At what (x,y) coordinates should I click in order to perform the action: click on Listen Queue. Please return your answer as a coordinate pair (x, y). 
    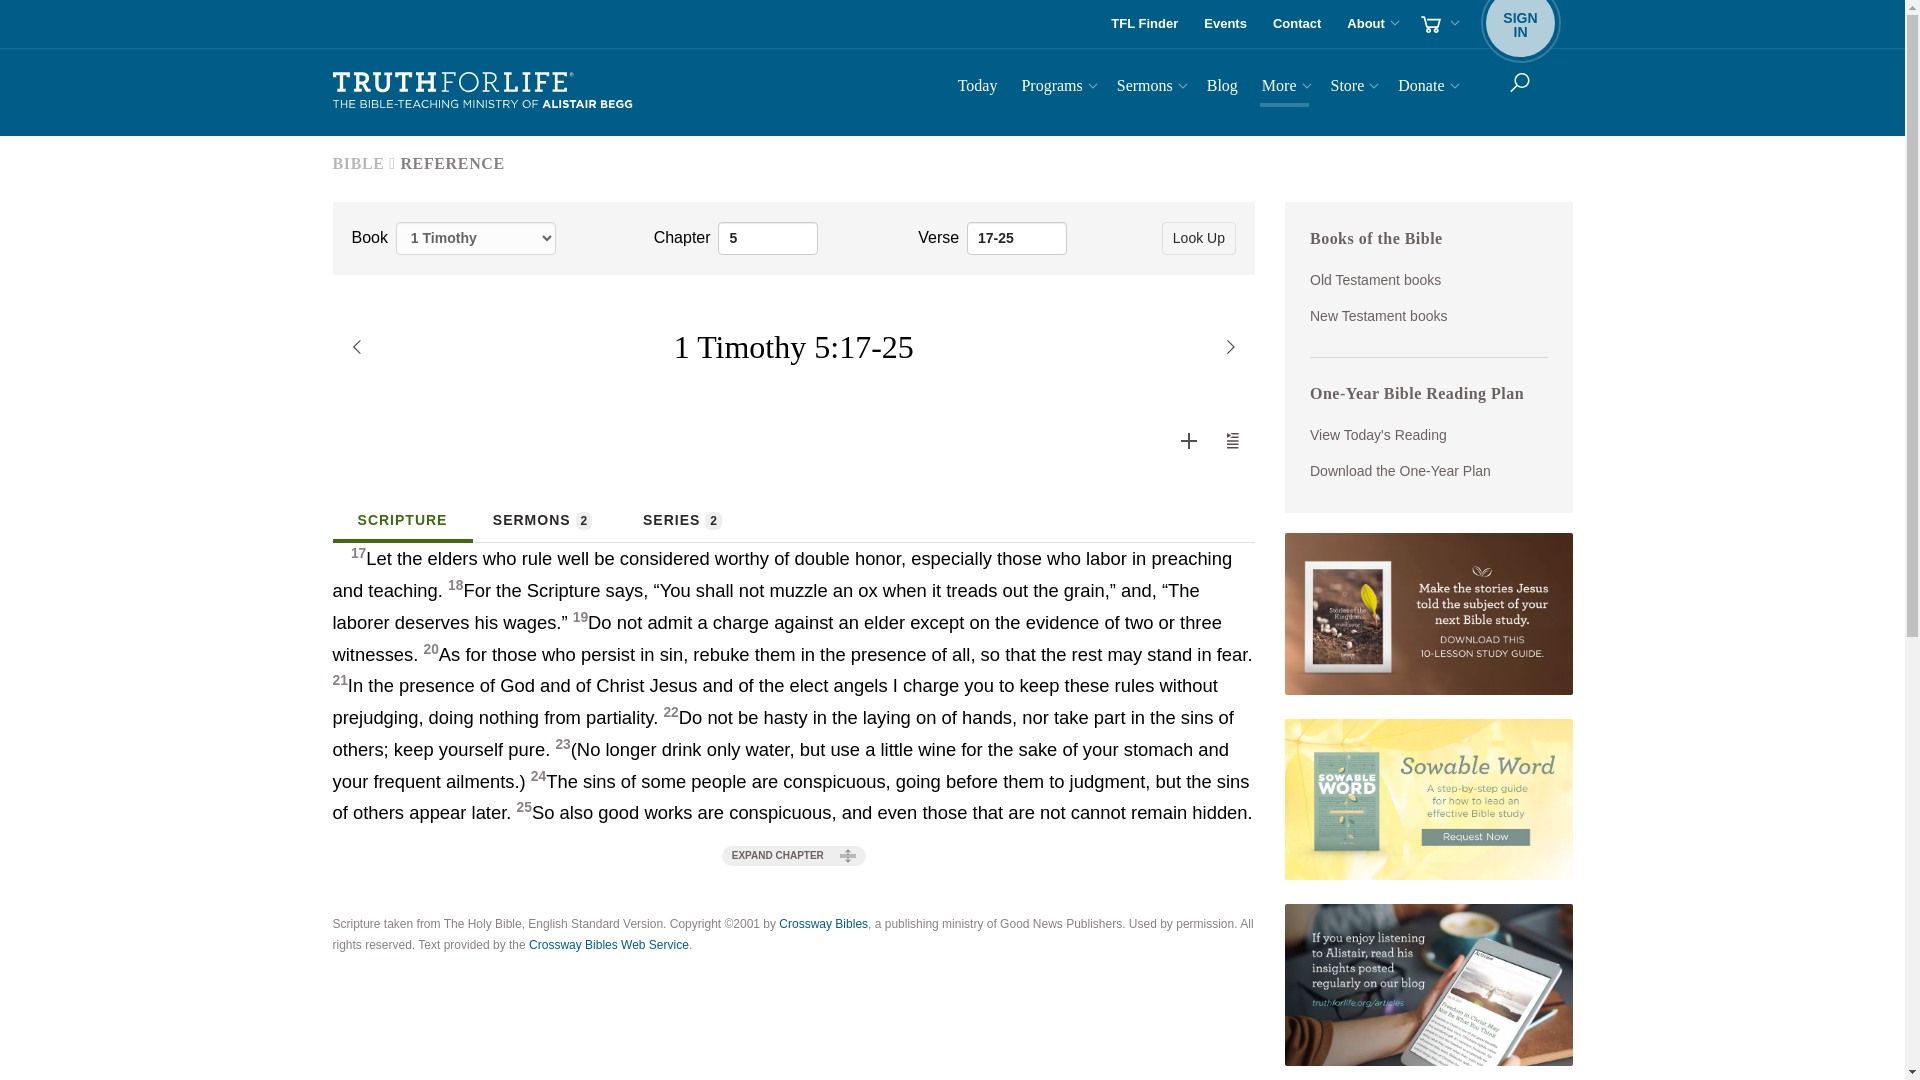
    Looking at the image, I should click on (1233, 441).